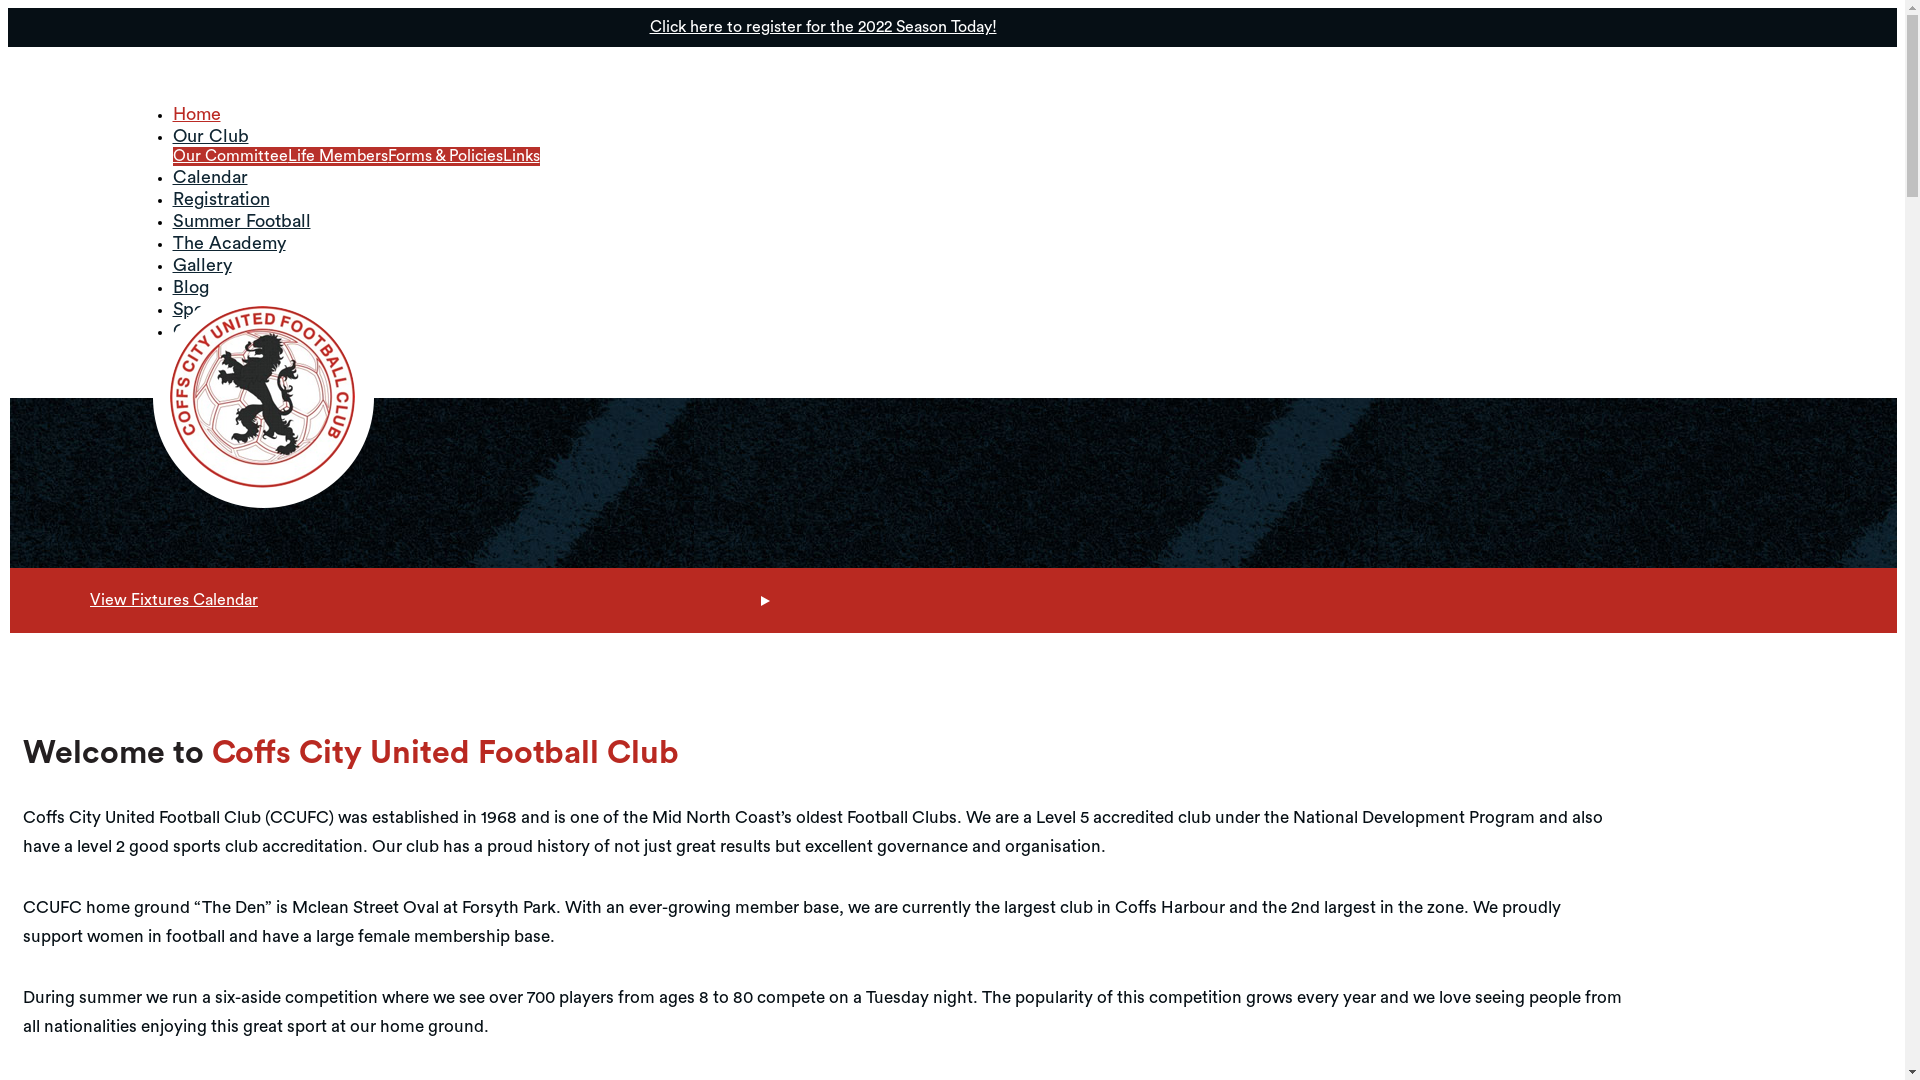 This screenshot has height=1080, width=1920. What do you see at coordinates (446, 156) in the screenshot?
I see `Forms & Policies` at bounding box center [446, 156].